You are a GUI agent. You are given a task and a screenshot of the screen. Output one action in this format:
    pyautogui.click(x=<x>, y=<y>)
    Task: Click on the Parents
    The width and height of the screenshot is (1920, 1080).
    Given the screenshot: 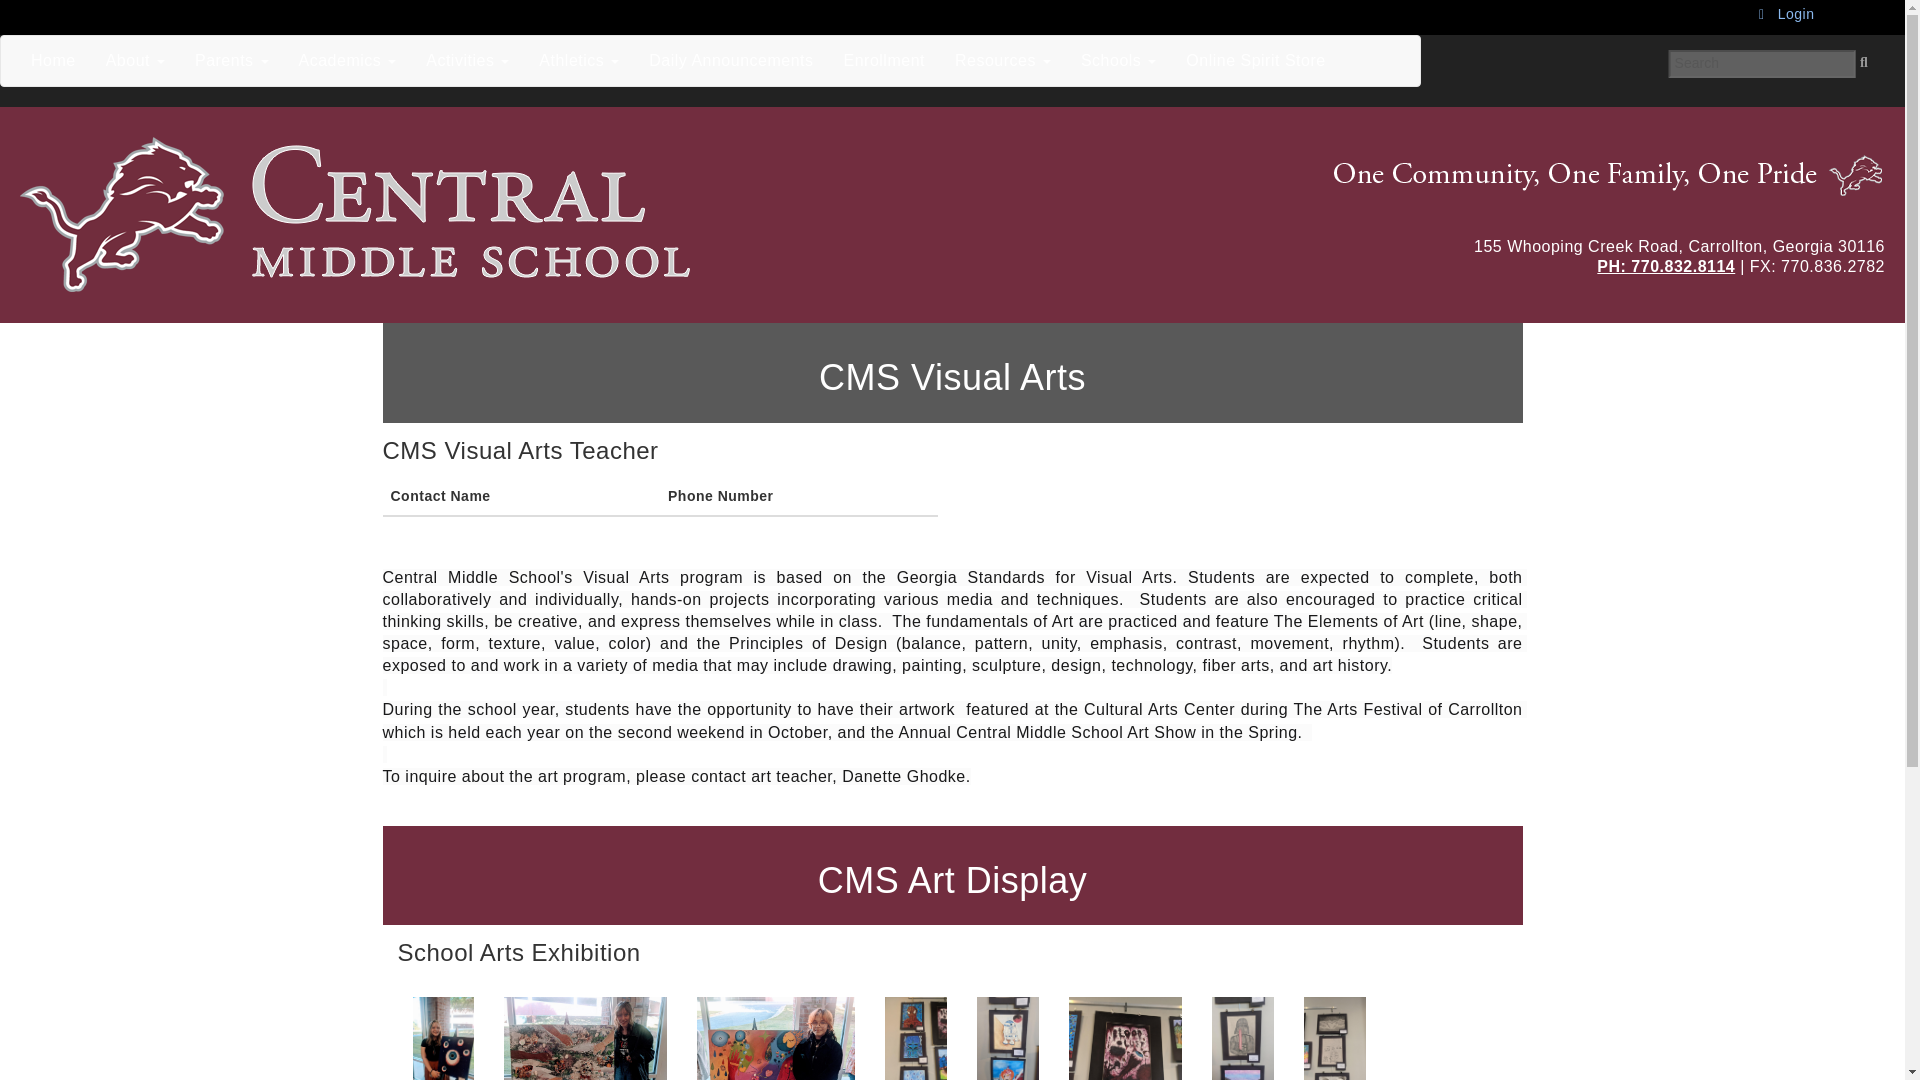 What is the action you would take?
    pyautogui.click(x=232, y=60)
    